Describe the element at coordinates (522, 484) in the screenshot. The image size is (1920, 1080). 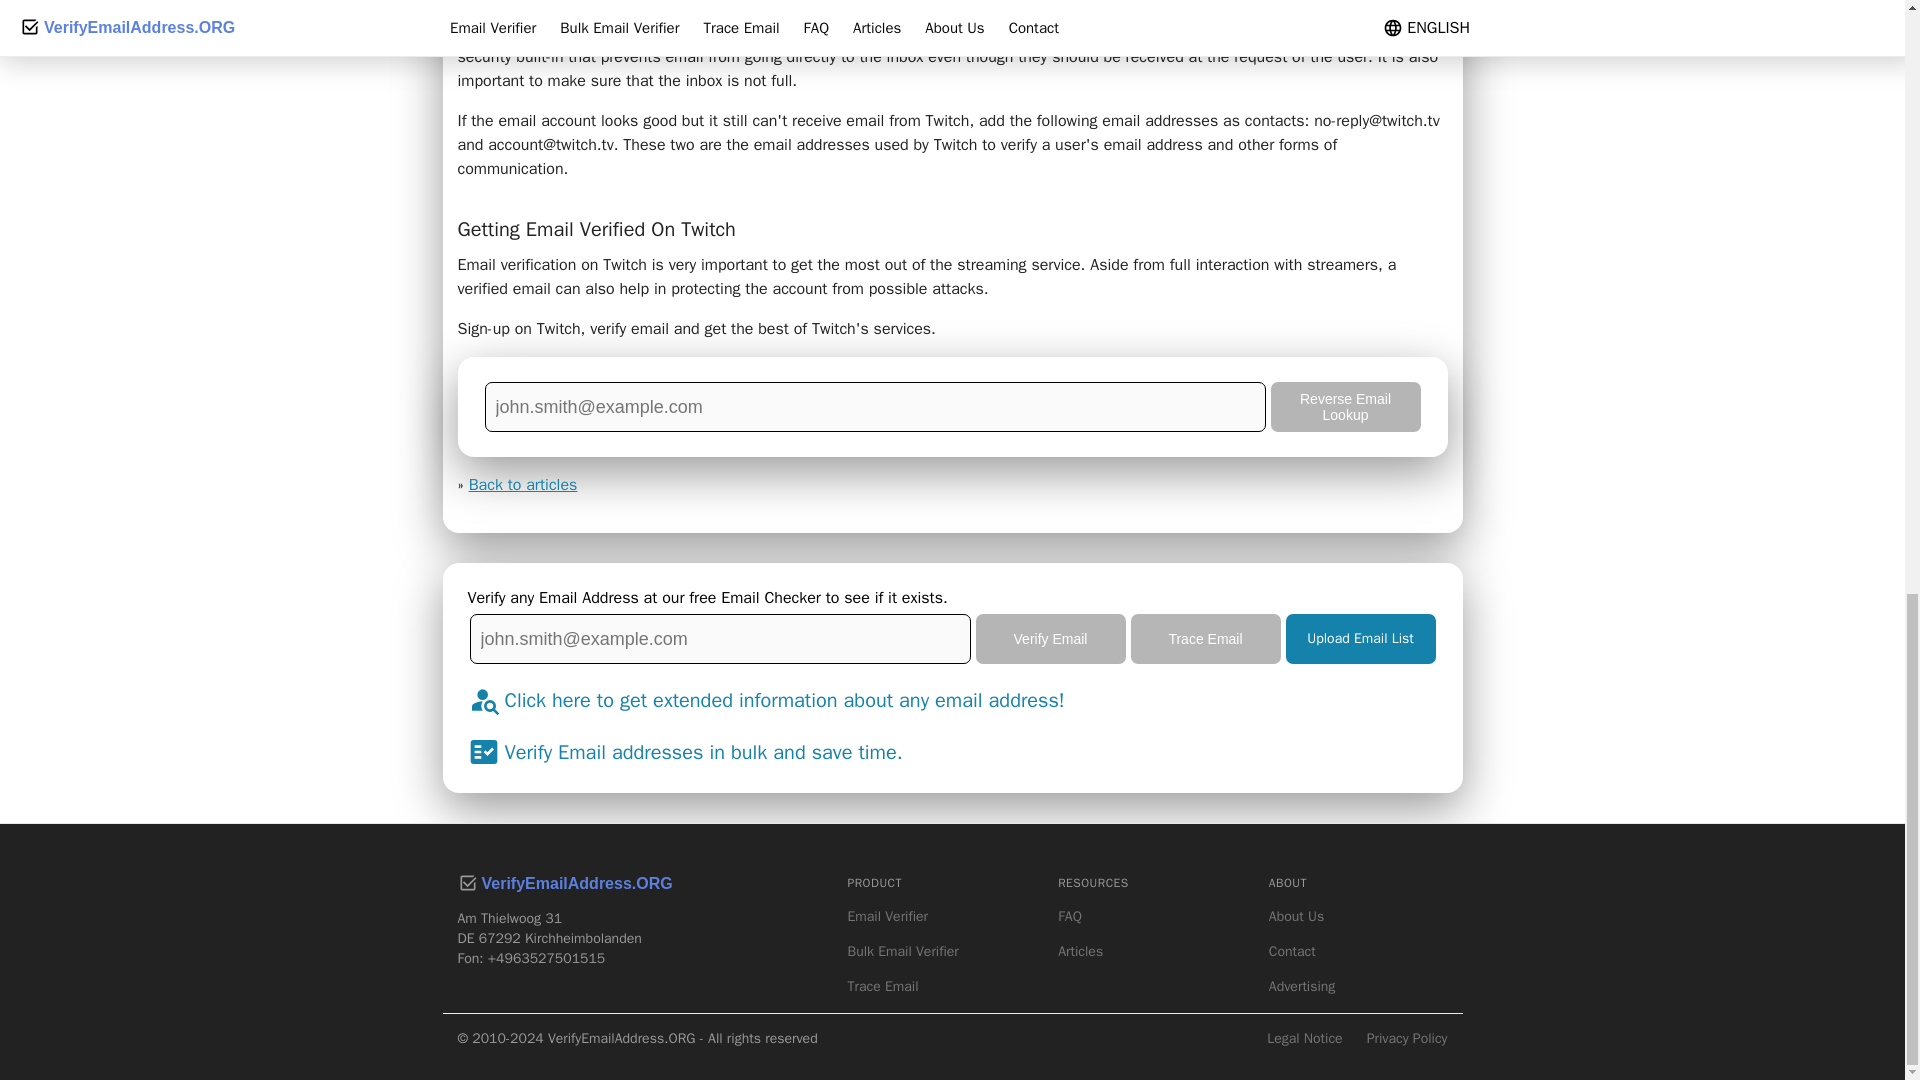
I see `Back to articles` at that location.